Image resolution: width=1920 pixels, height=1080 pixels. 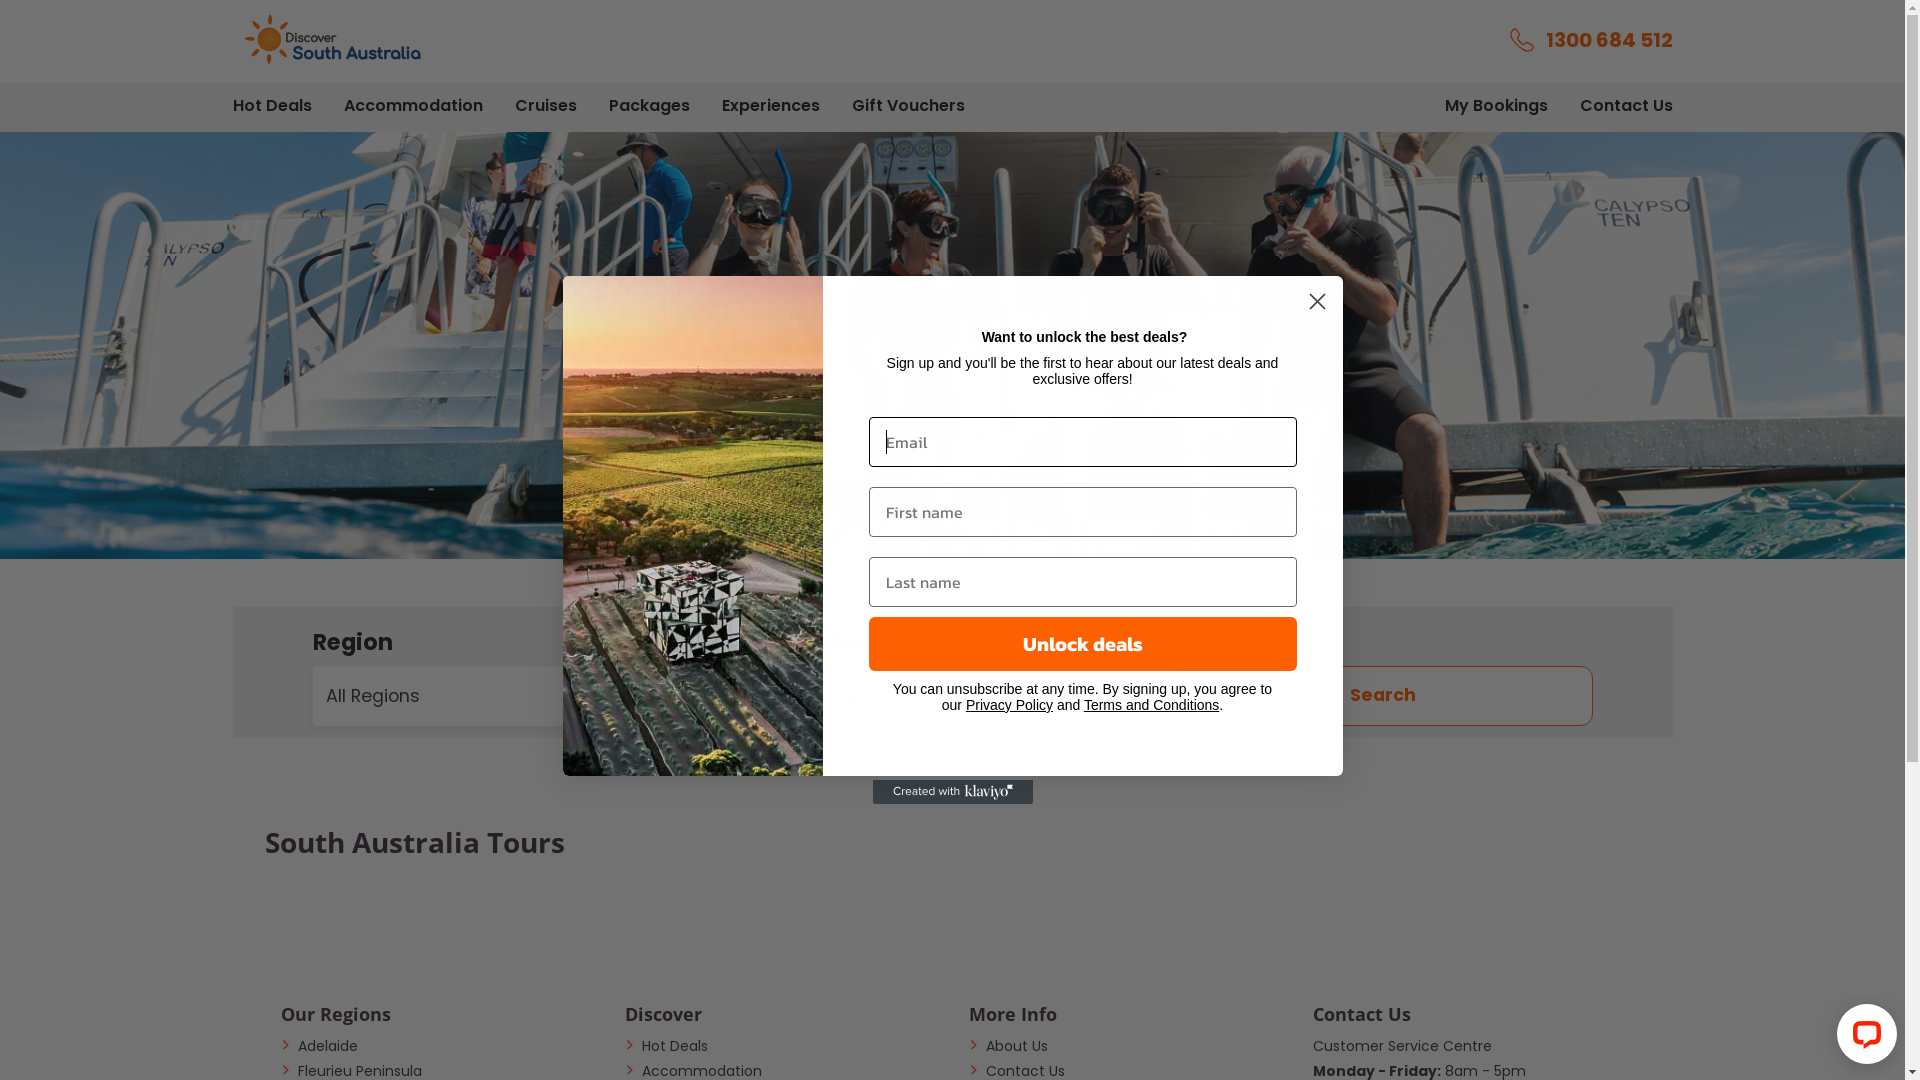 What do you see at coordinates (545, 105) in the screenshot?
I see `Cruises` at bounding box center [545, 105].